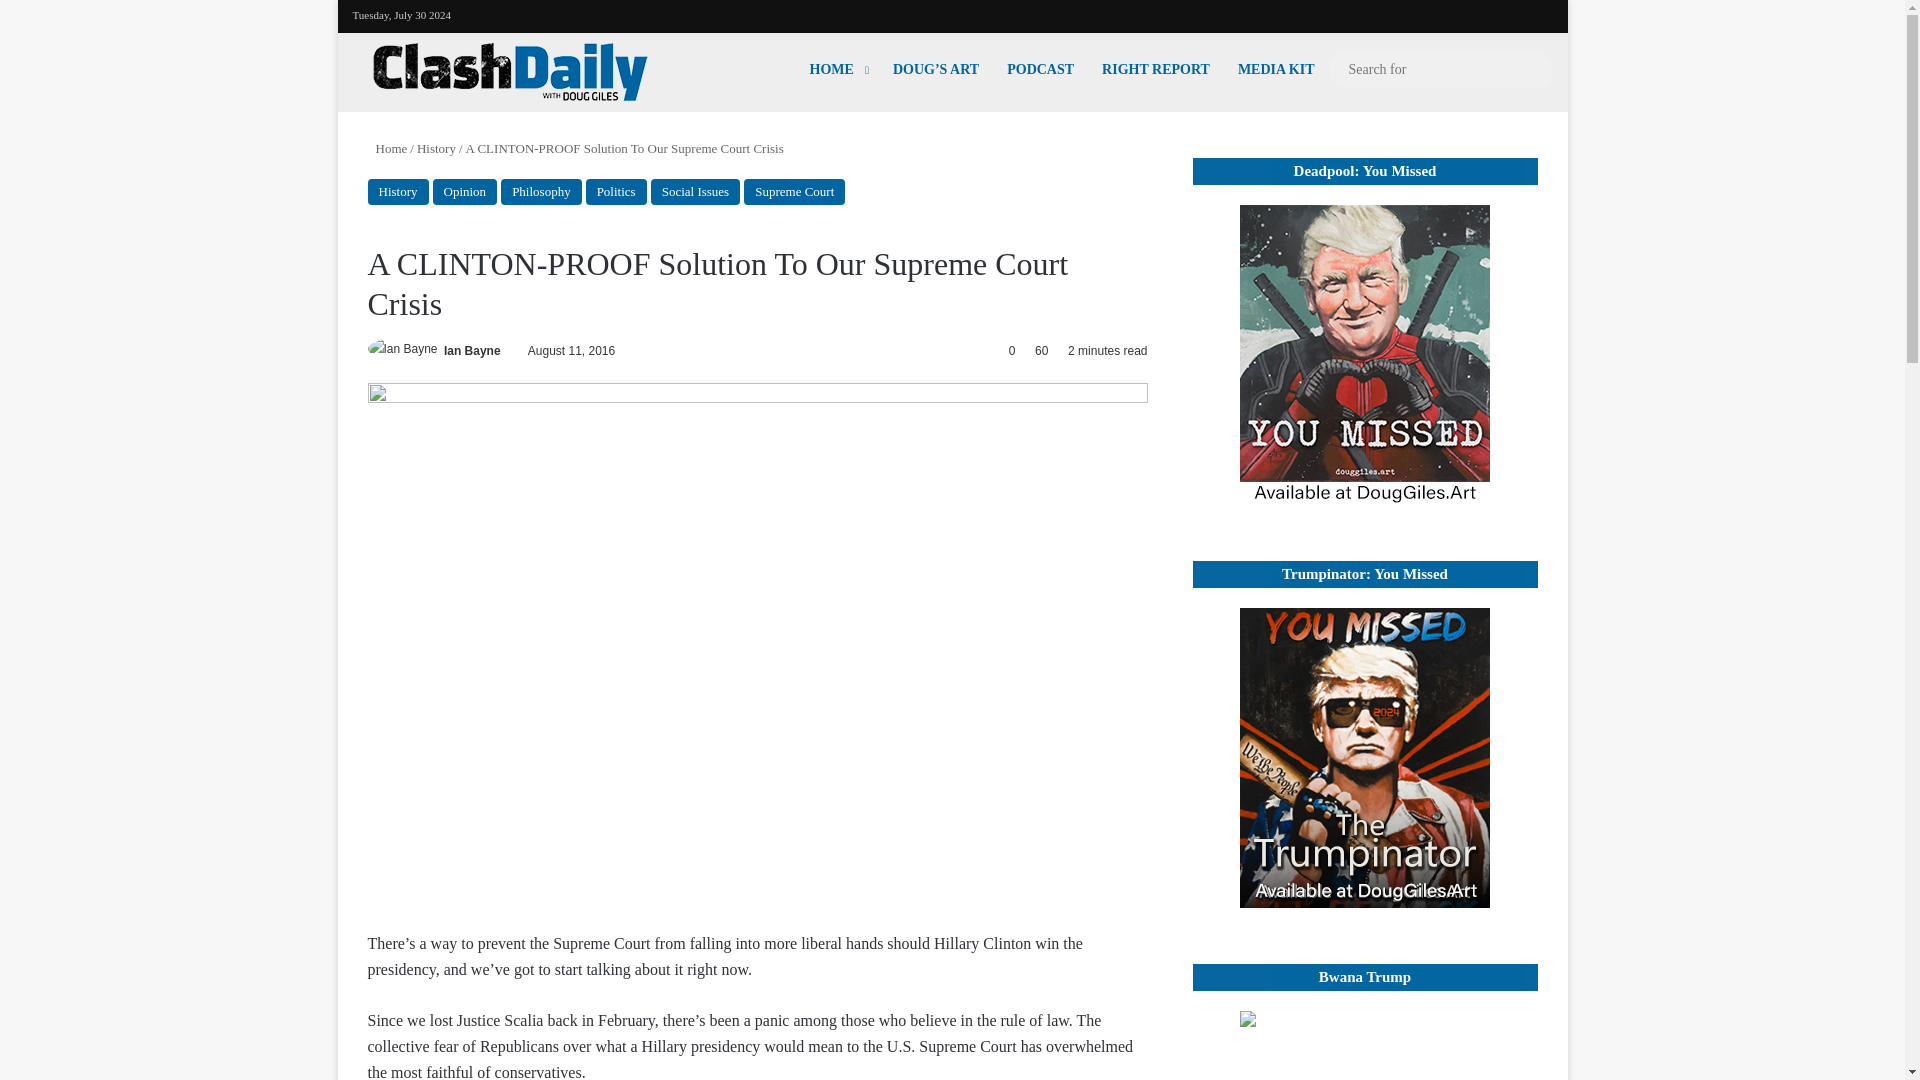  I want to click on Opinion, so click(464, 192).